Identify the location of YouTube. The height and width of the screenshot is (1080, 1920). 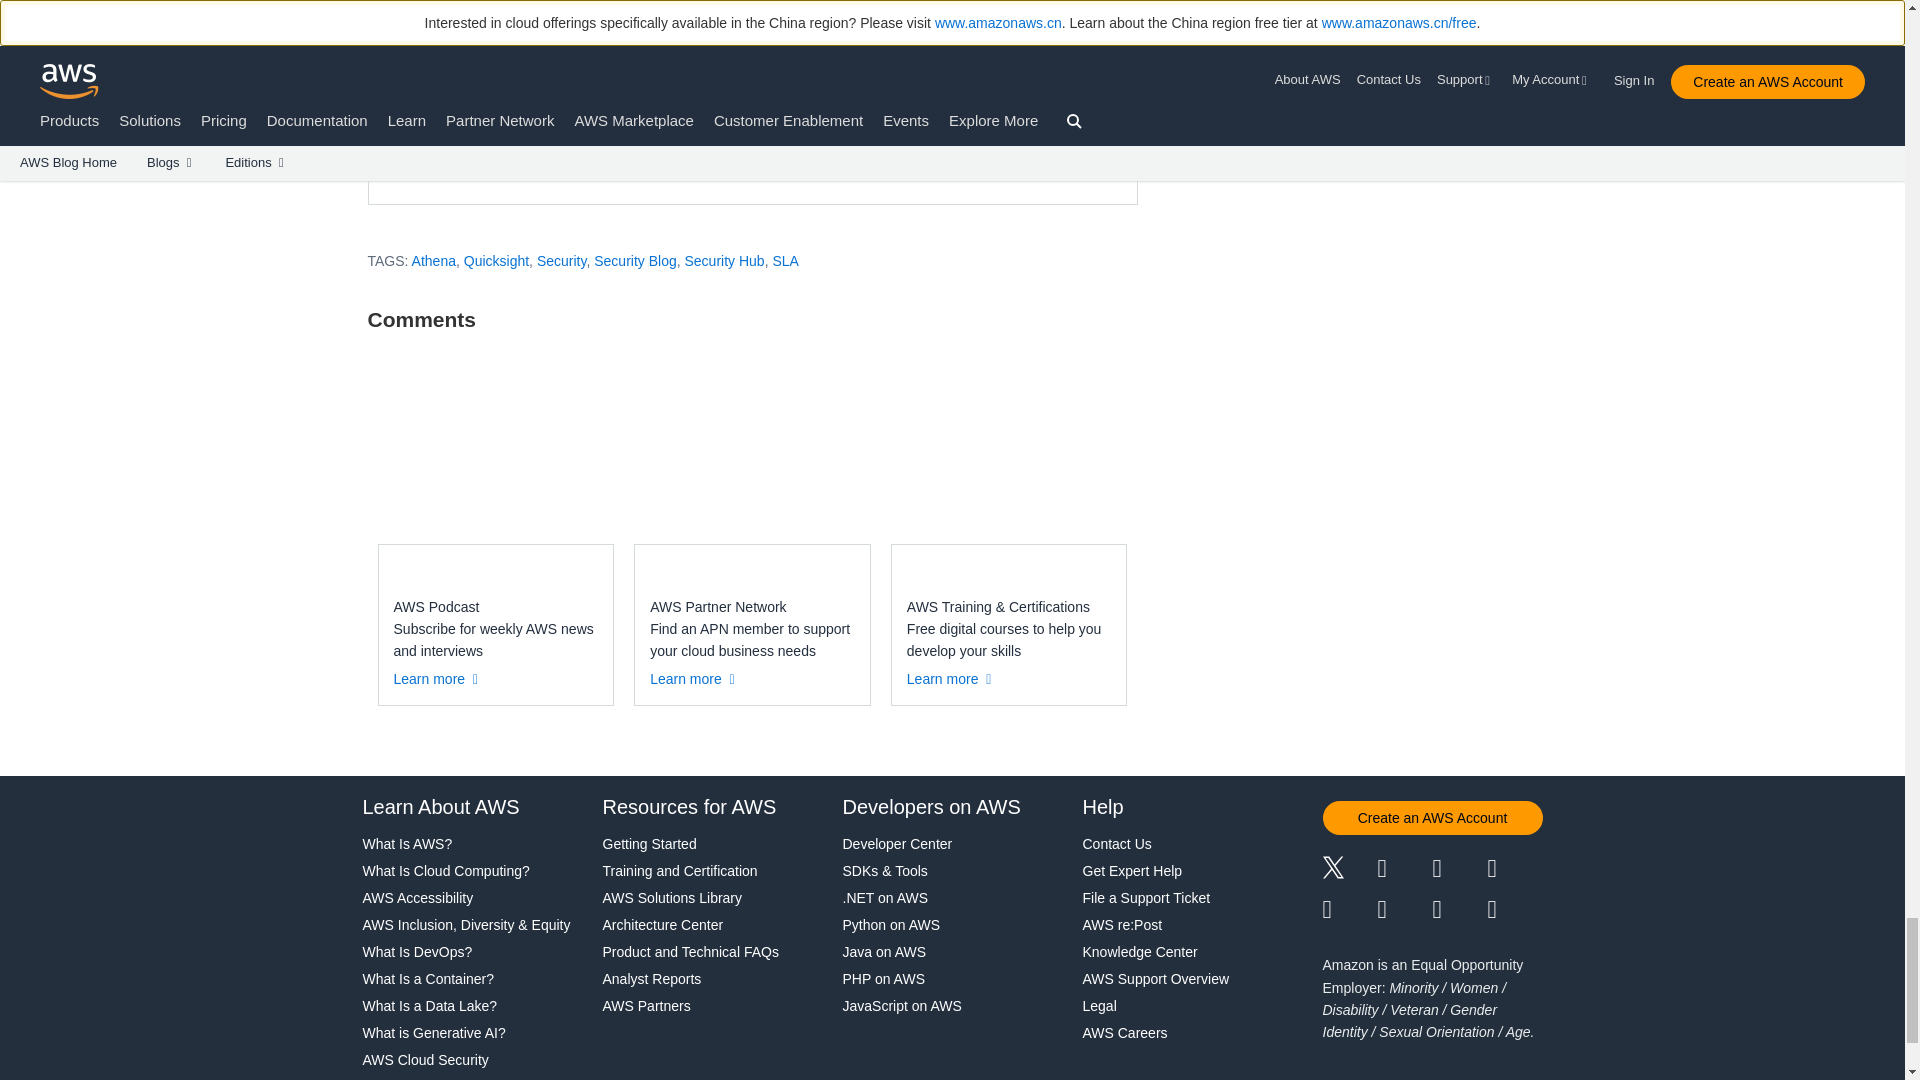
(1405, 910).